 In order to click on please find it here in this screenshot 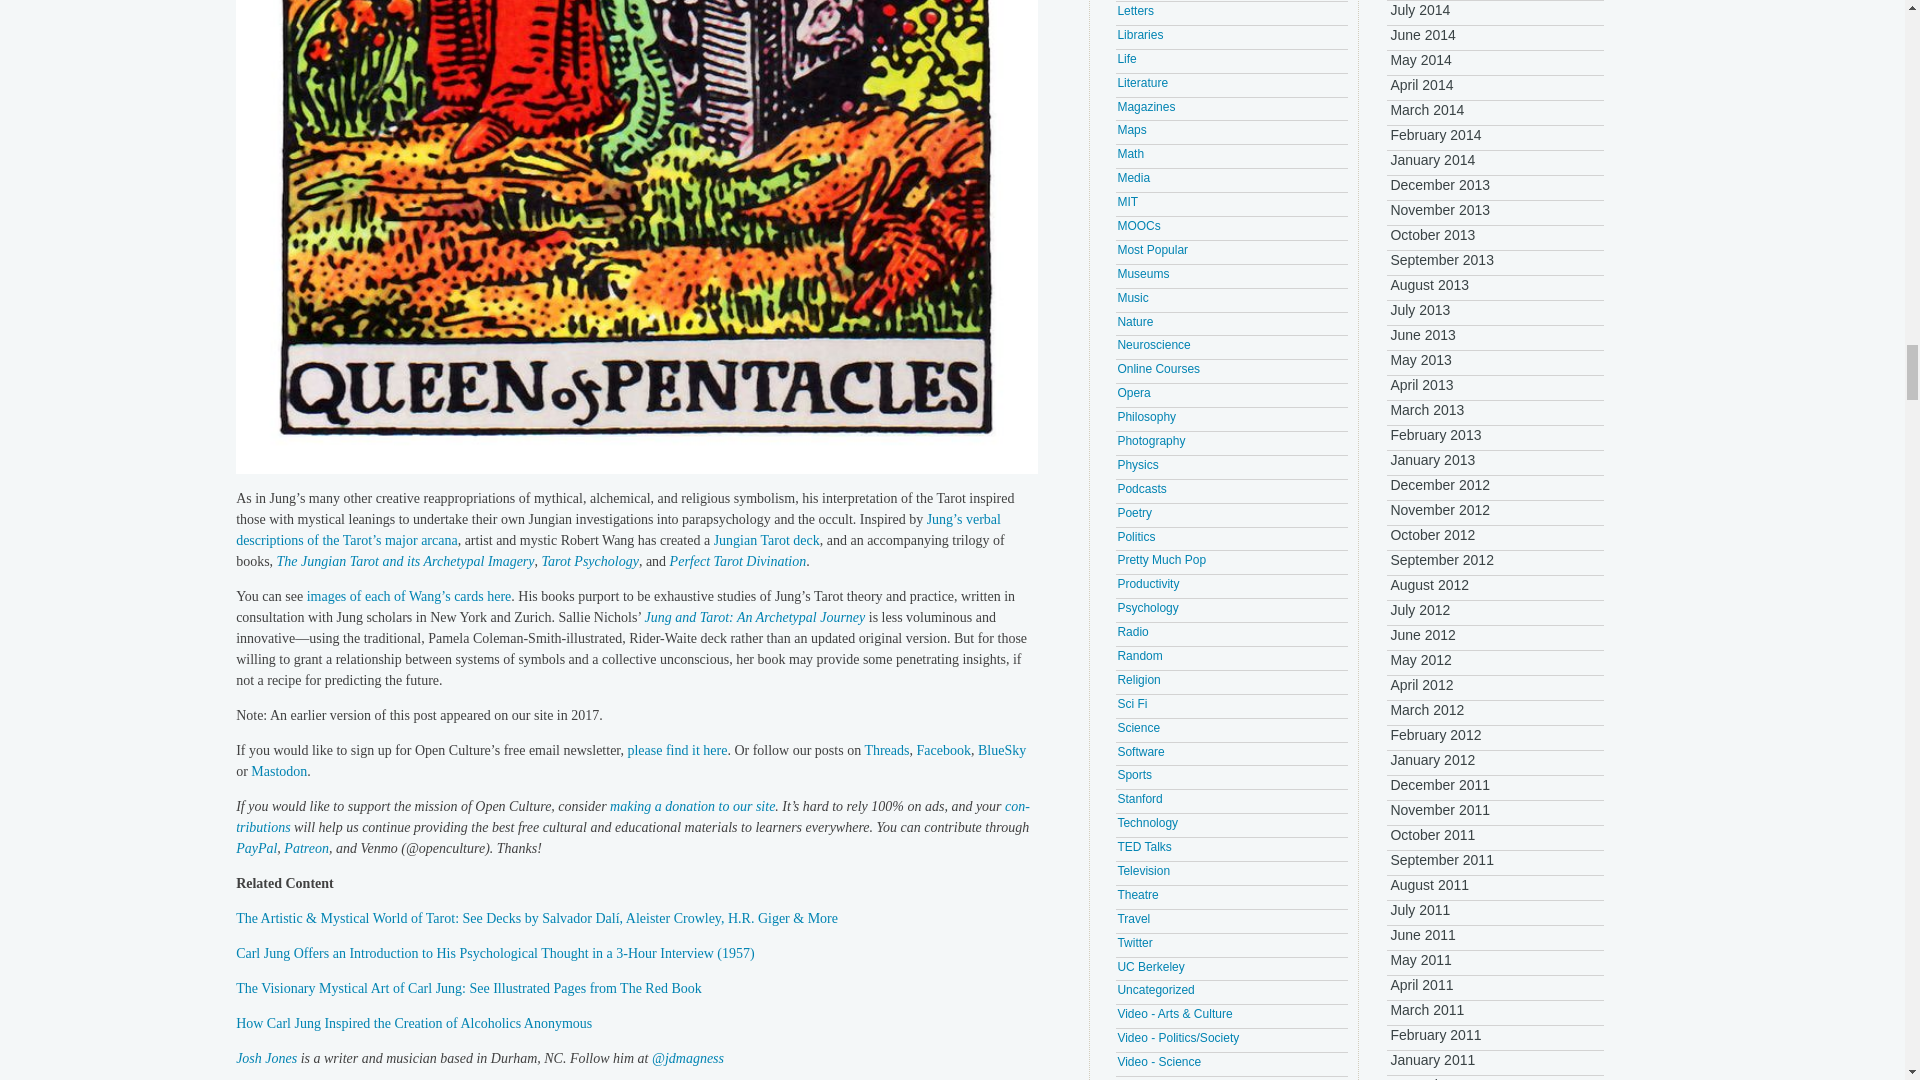, I will do `click(677, 750)`.